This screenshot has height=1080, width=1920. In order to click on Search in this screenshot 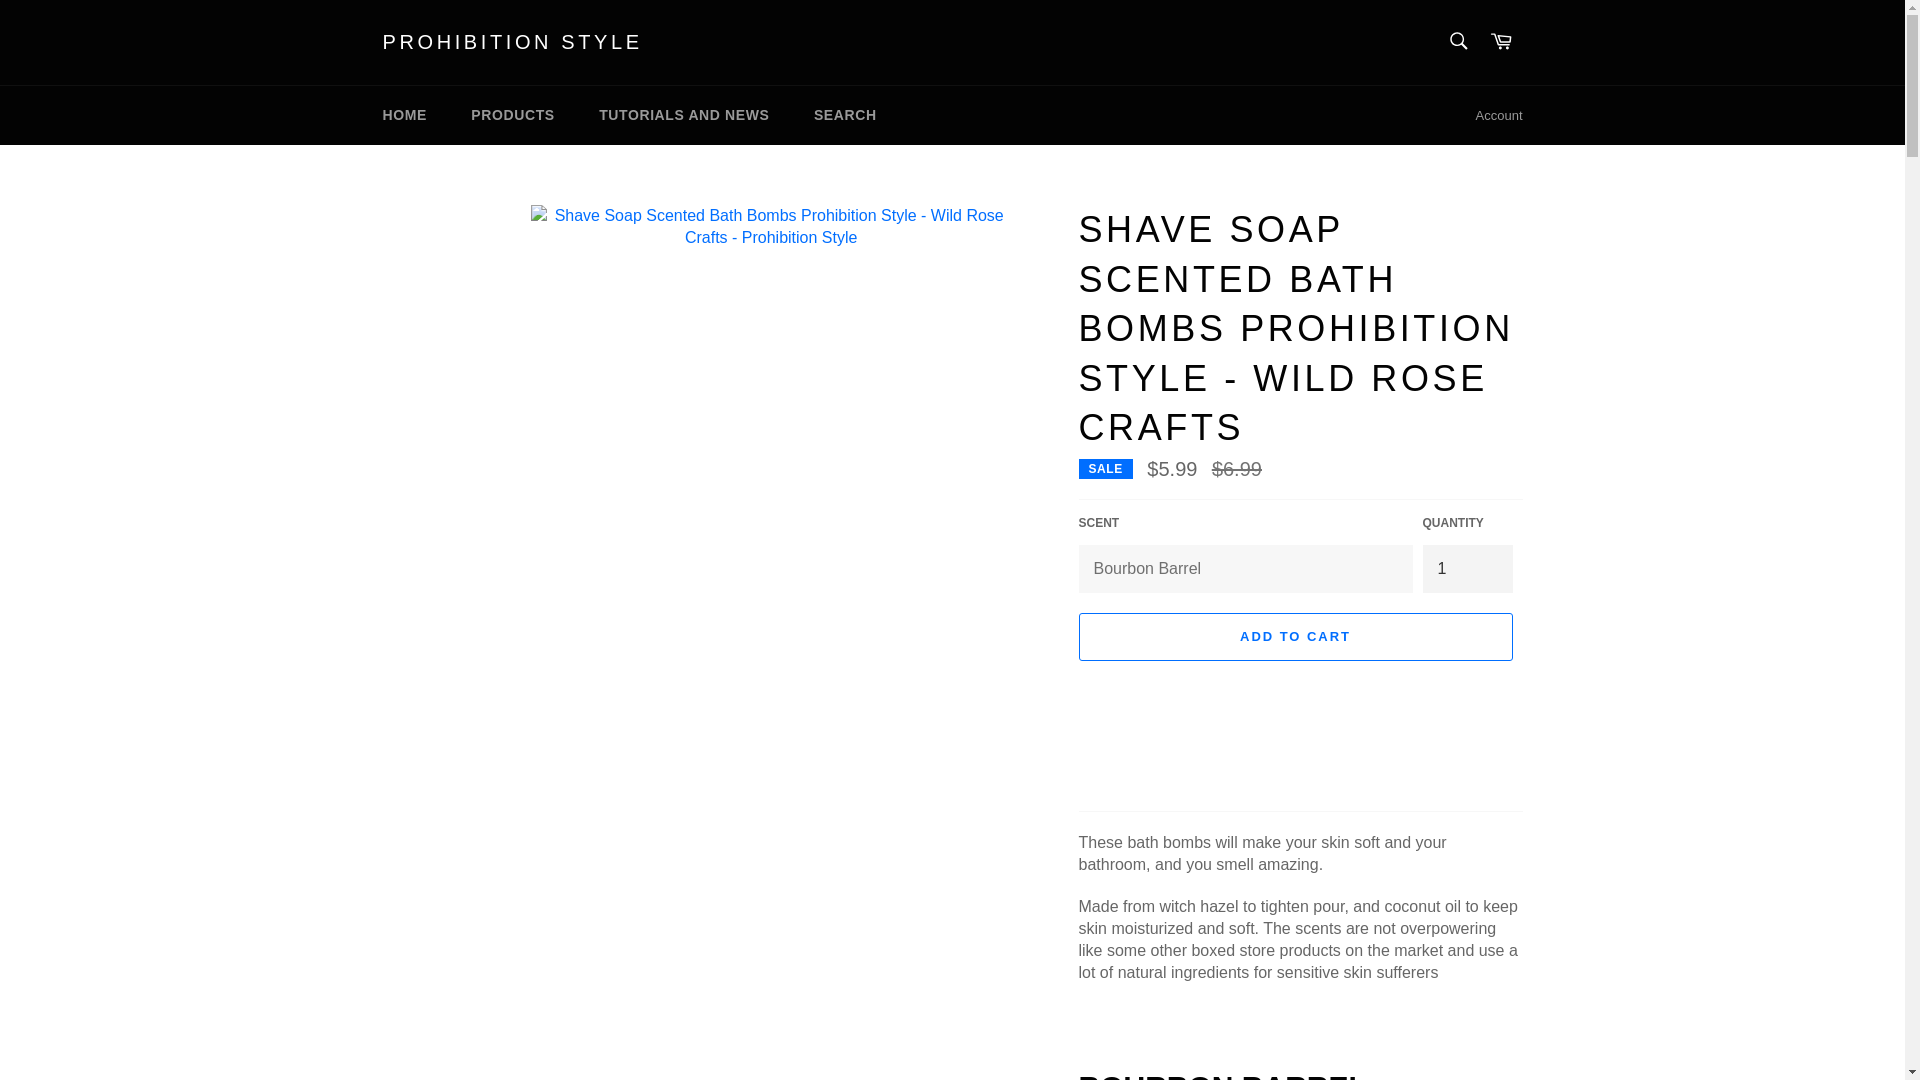, I will do `click(1457, 40)`.